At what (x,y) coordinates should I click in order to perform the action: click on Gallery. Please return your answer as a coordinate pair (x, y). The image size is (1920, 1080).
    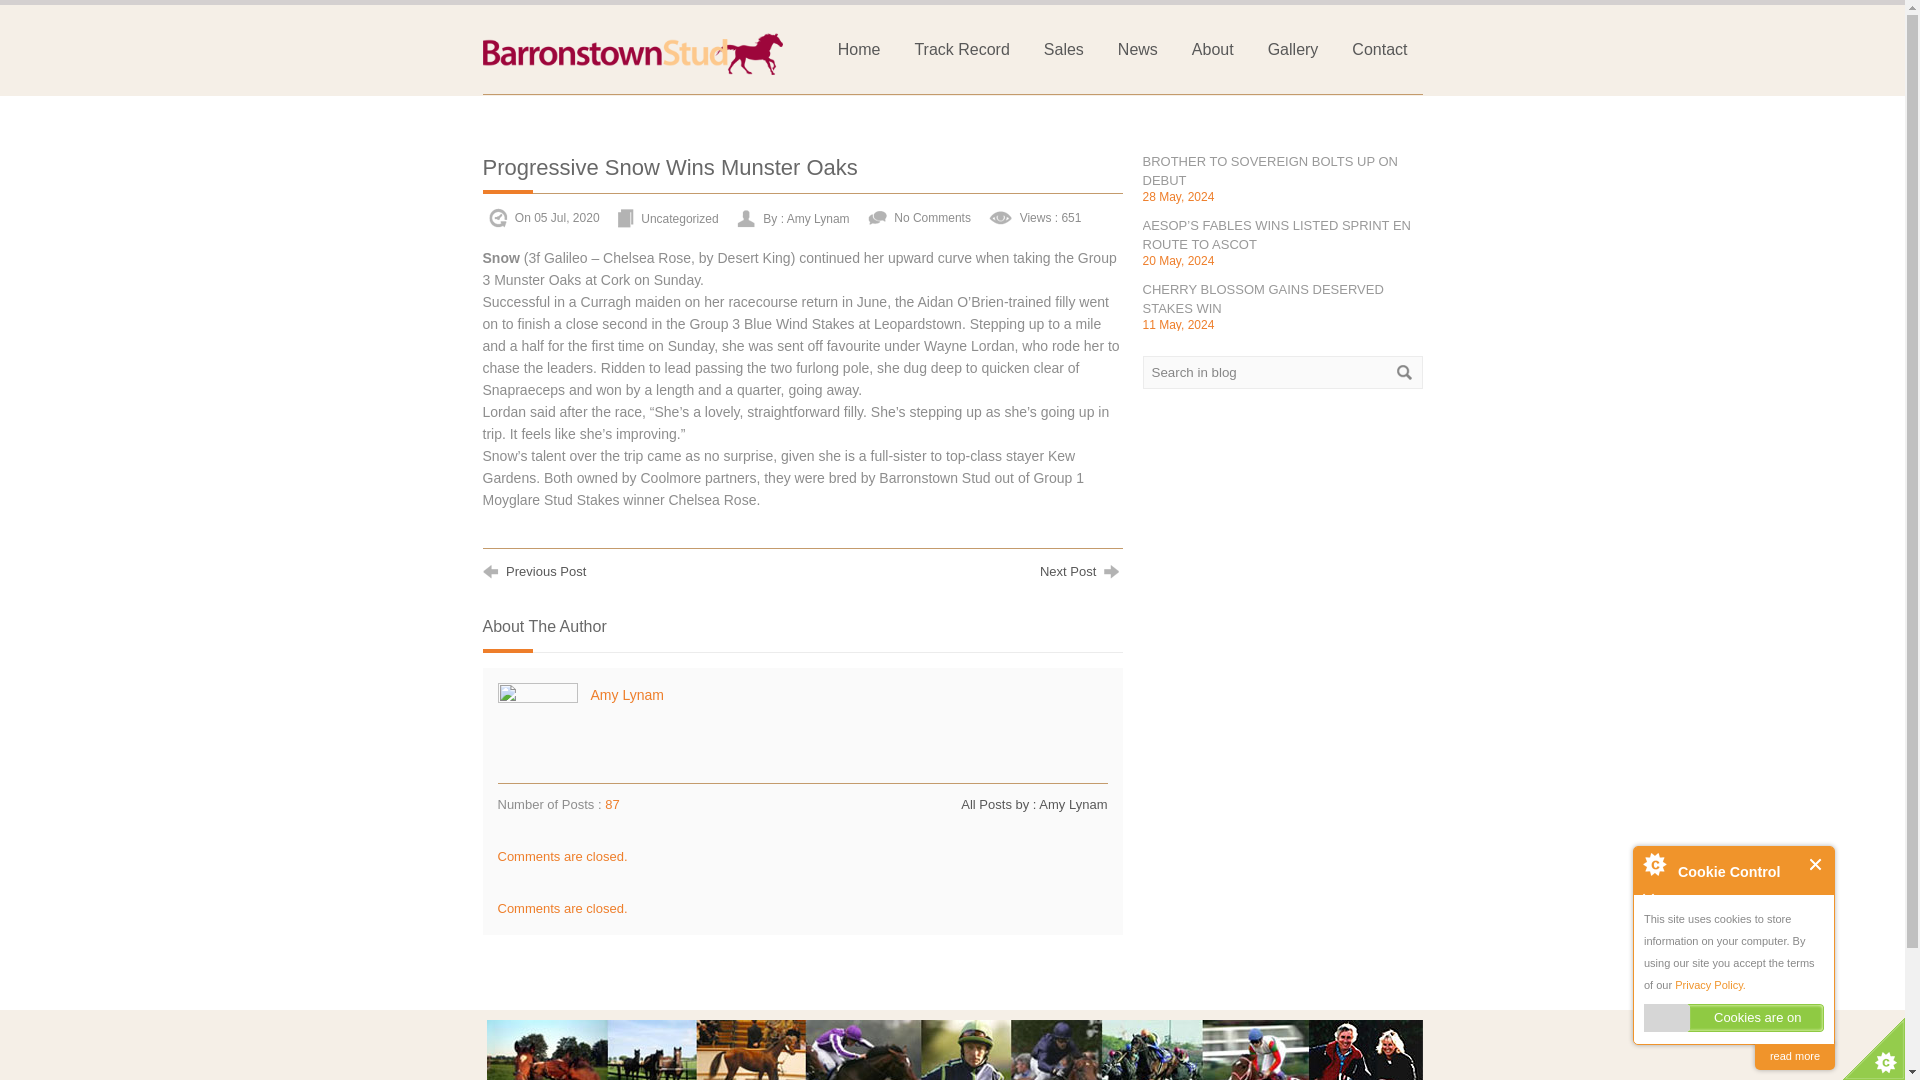
    Looking at the image, I should click on (1294, 48).